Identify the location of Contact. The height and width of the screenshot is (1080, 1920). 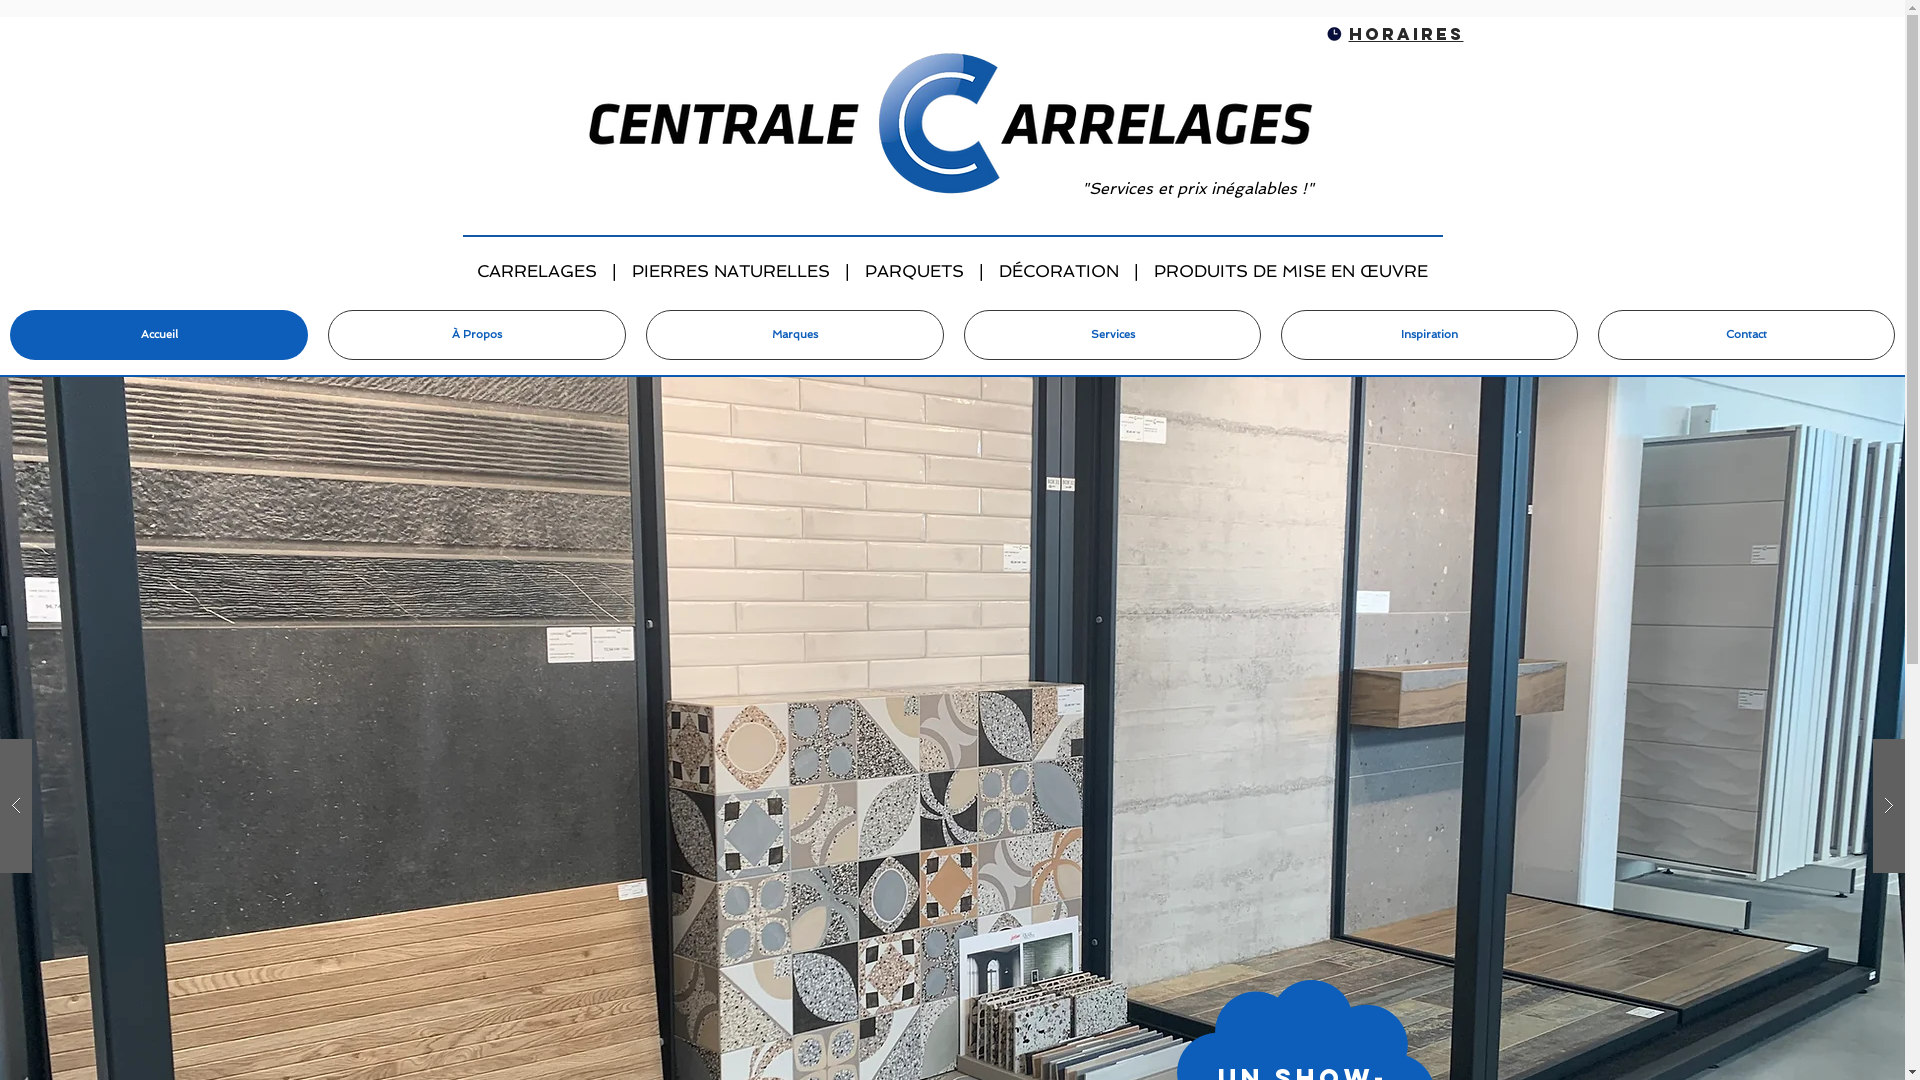
(1746, 335).